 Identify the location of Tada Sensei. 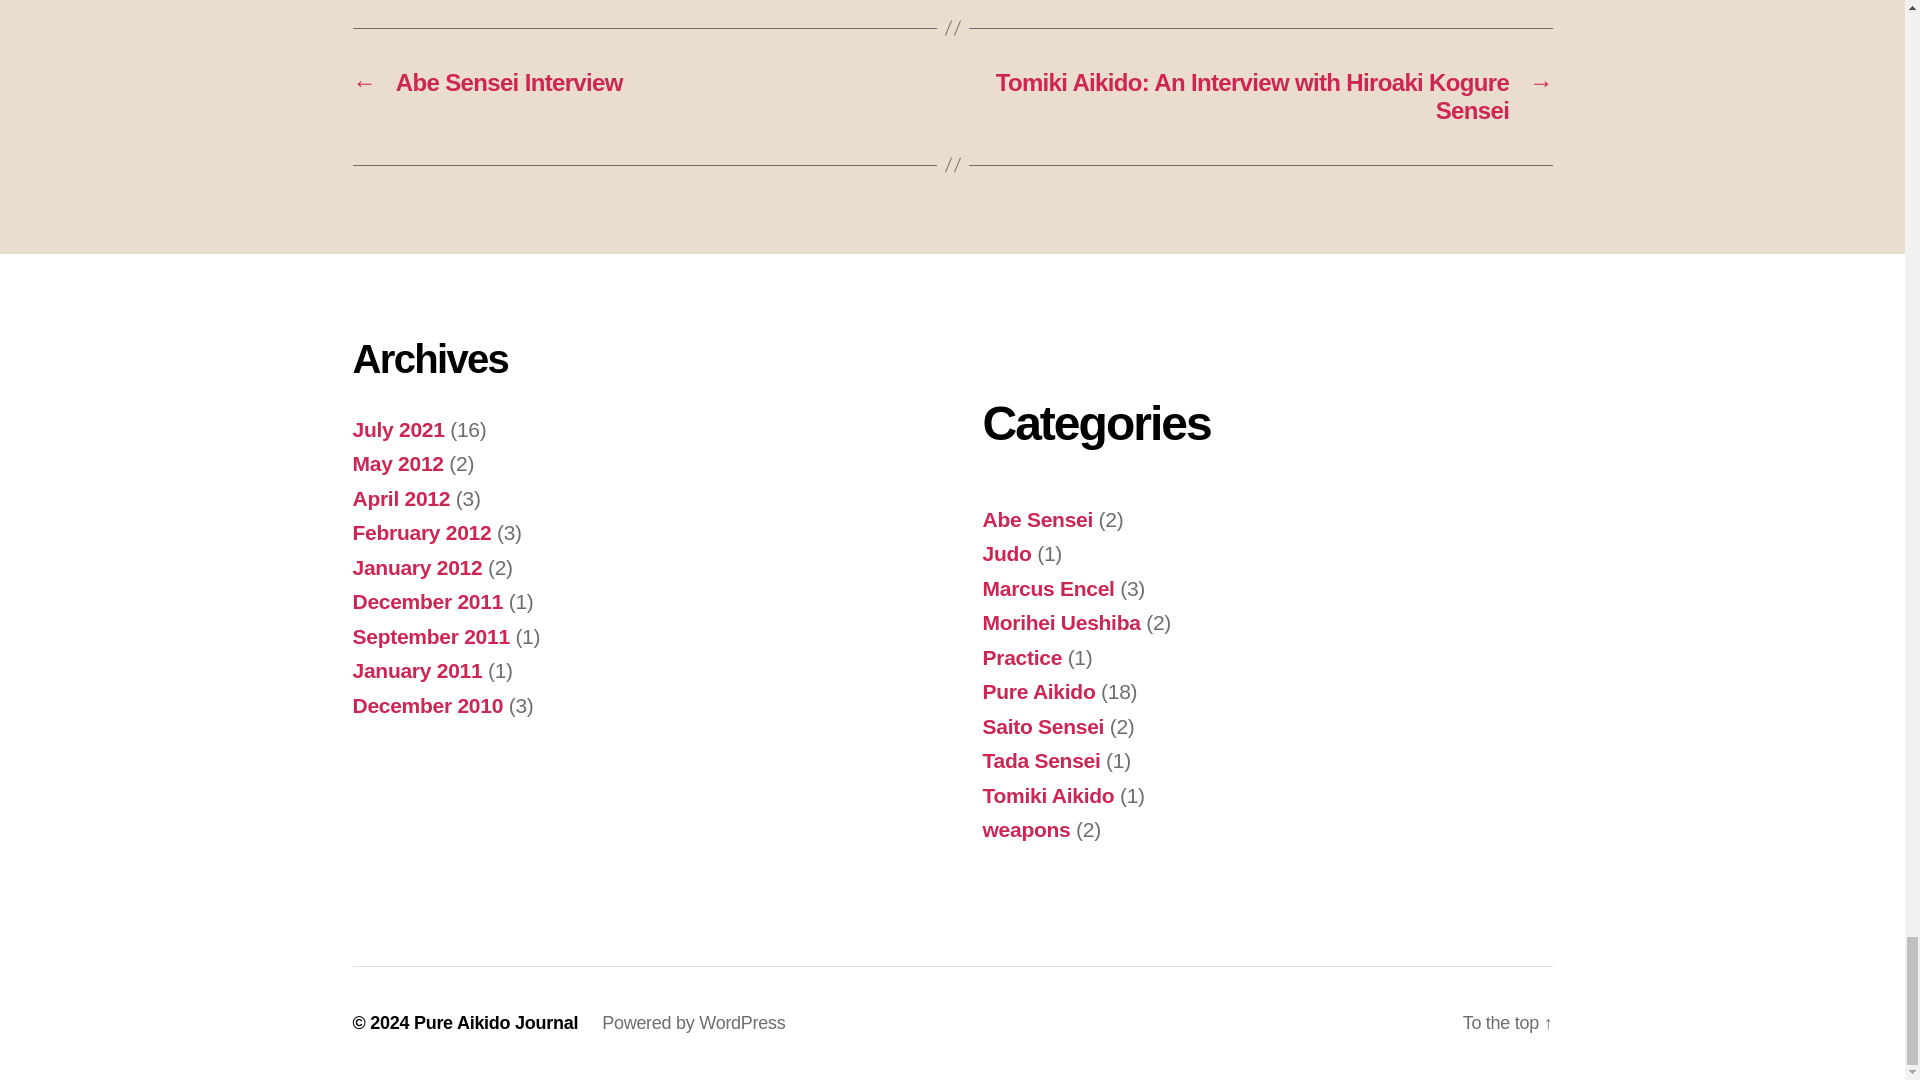
(1040, 760).